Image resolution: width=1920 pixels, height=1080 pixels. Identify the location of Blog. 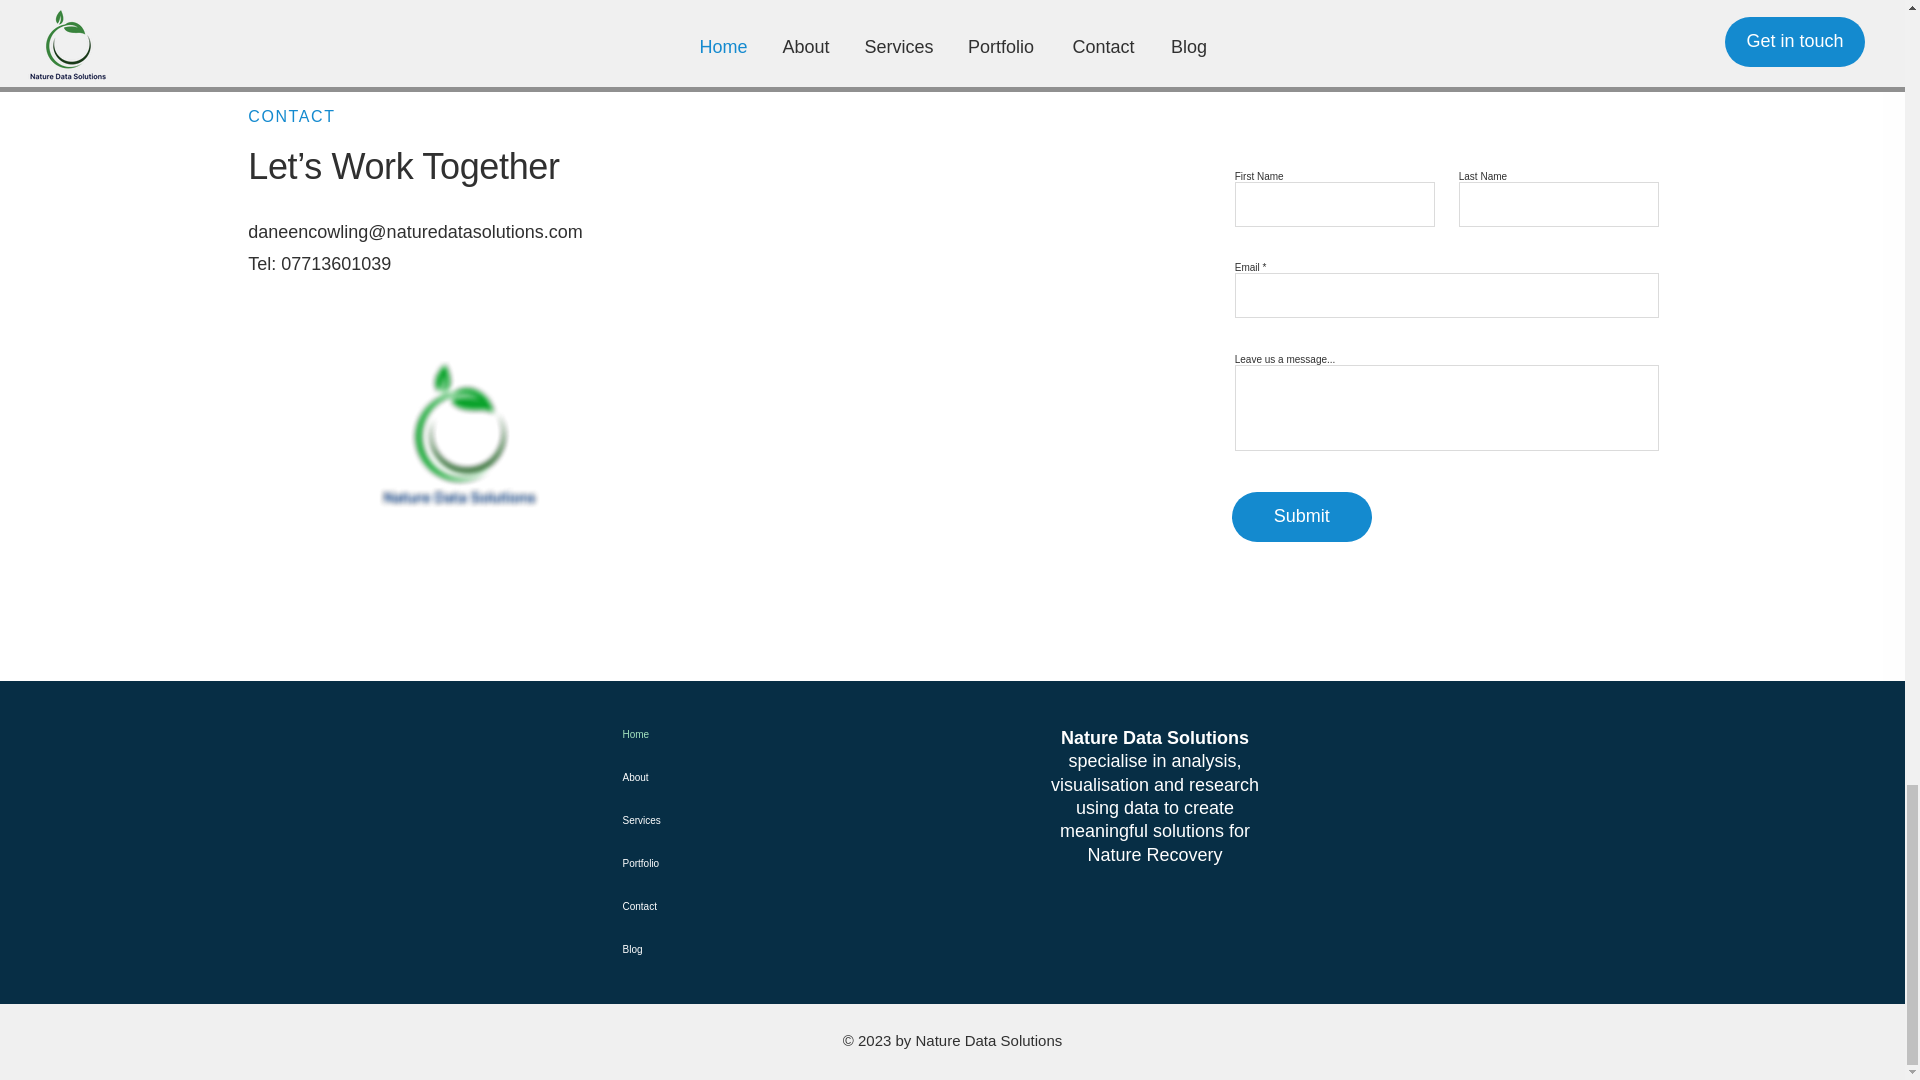
(692, 948).